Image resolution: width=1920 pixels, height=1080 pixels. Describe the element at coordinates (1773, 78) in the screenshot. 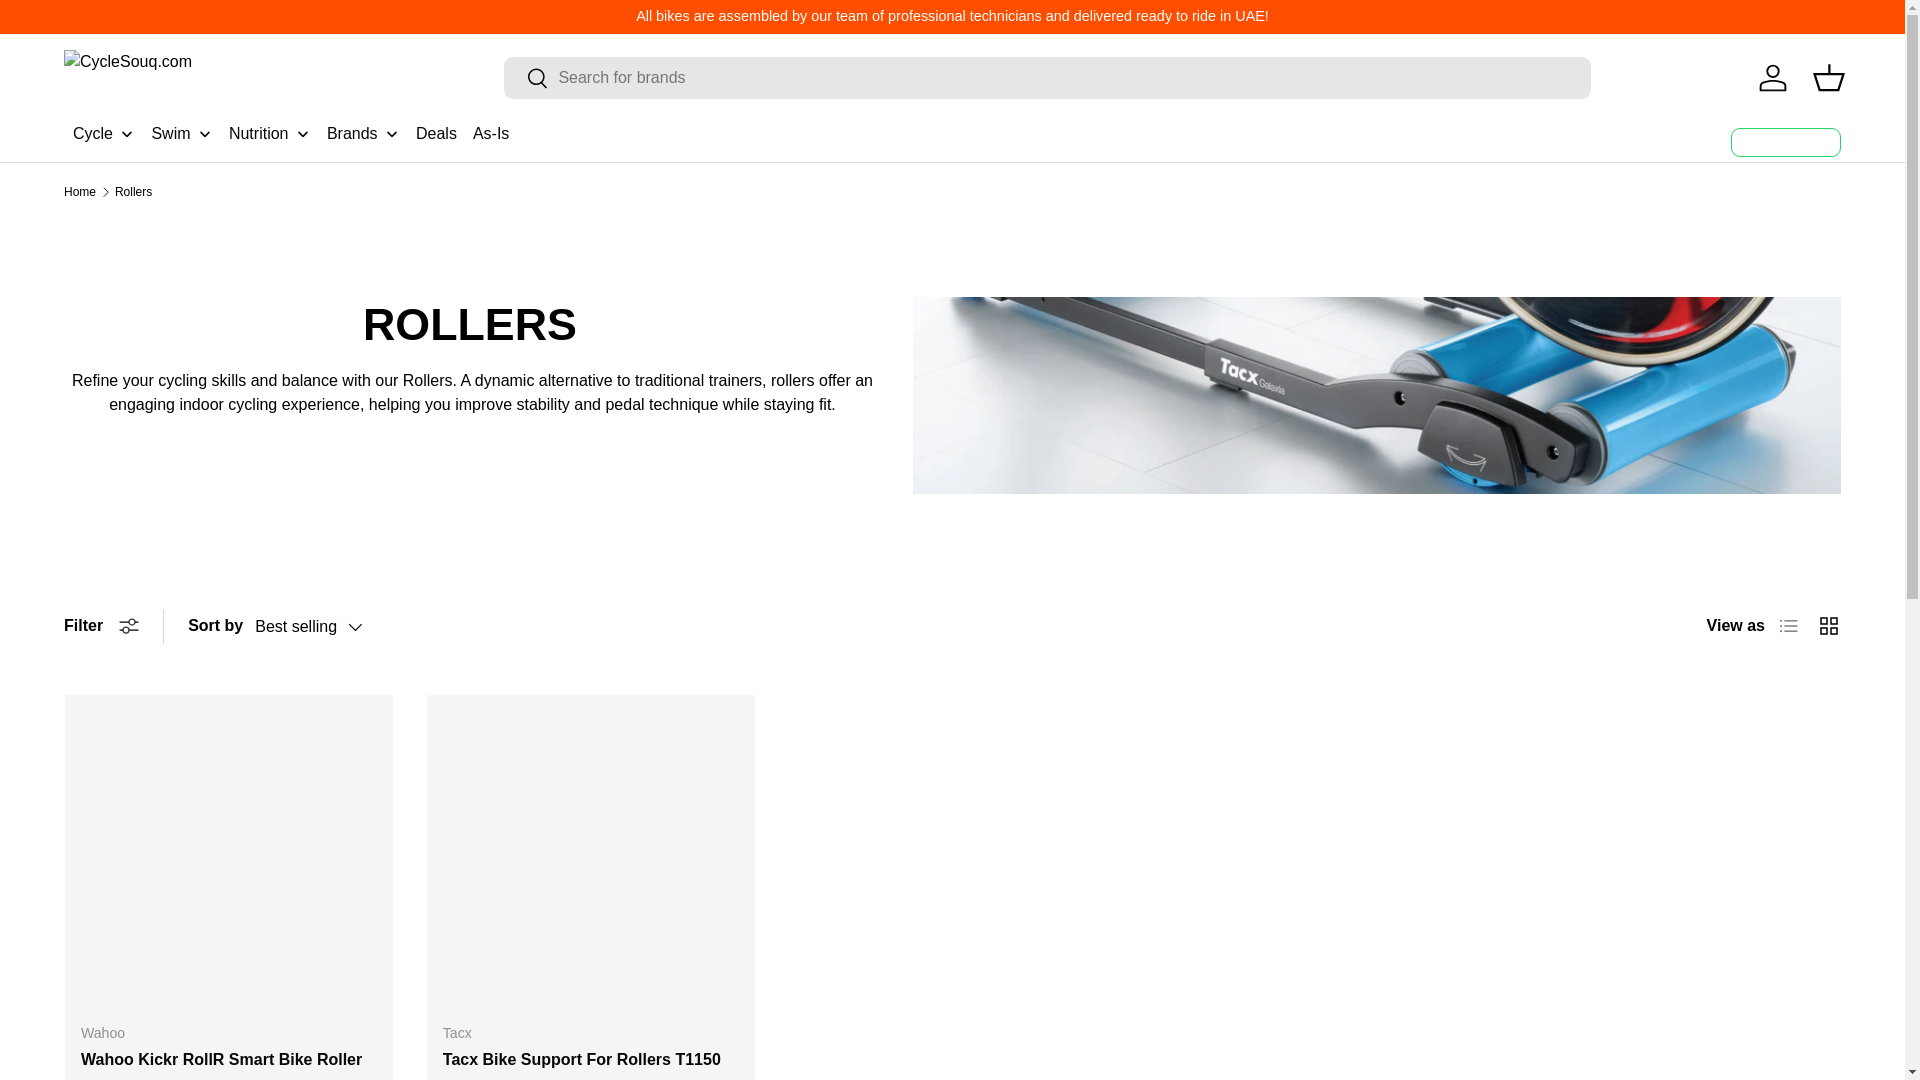

I see `Log in` at that location.